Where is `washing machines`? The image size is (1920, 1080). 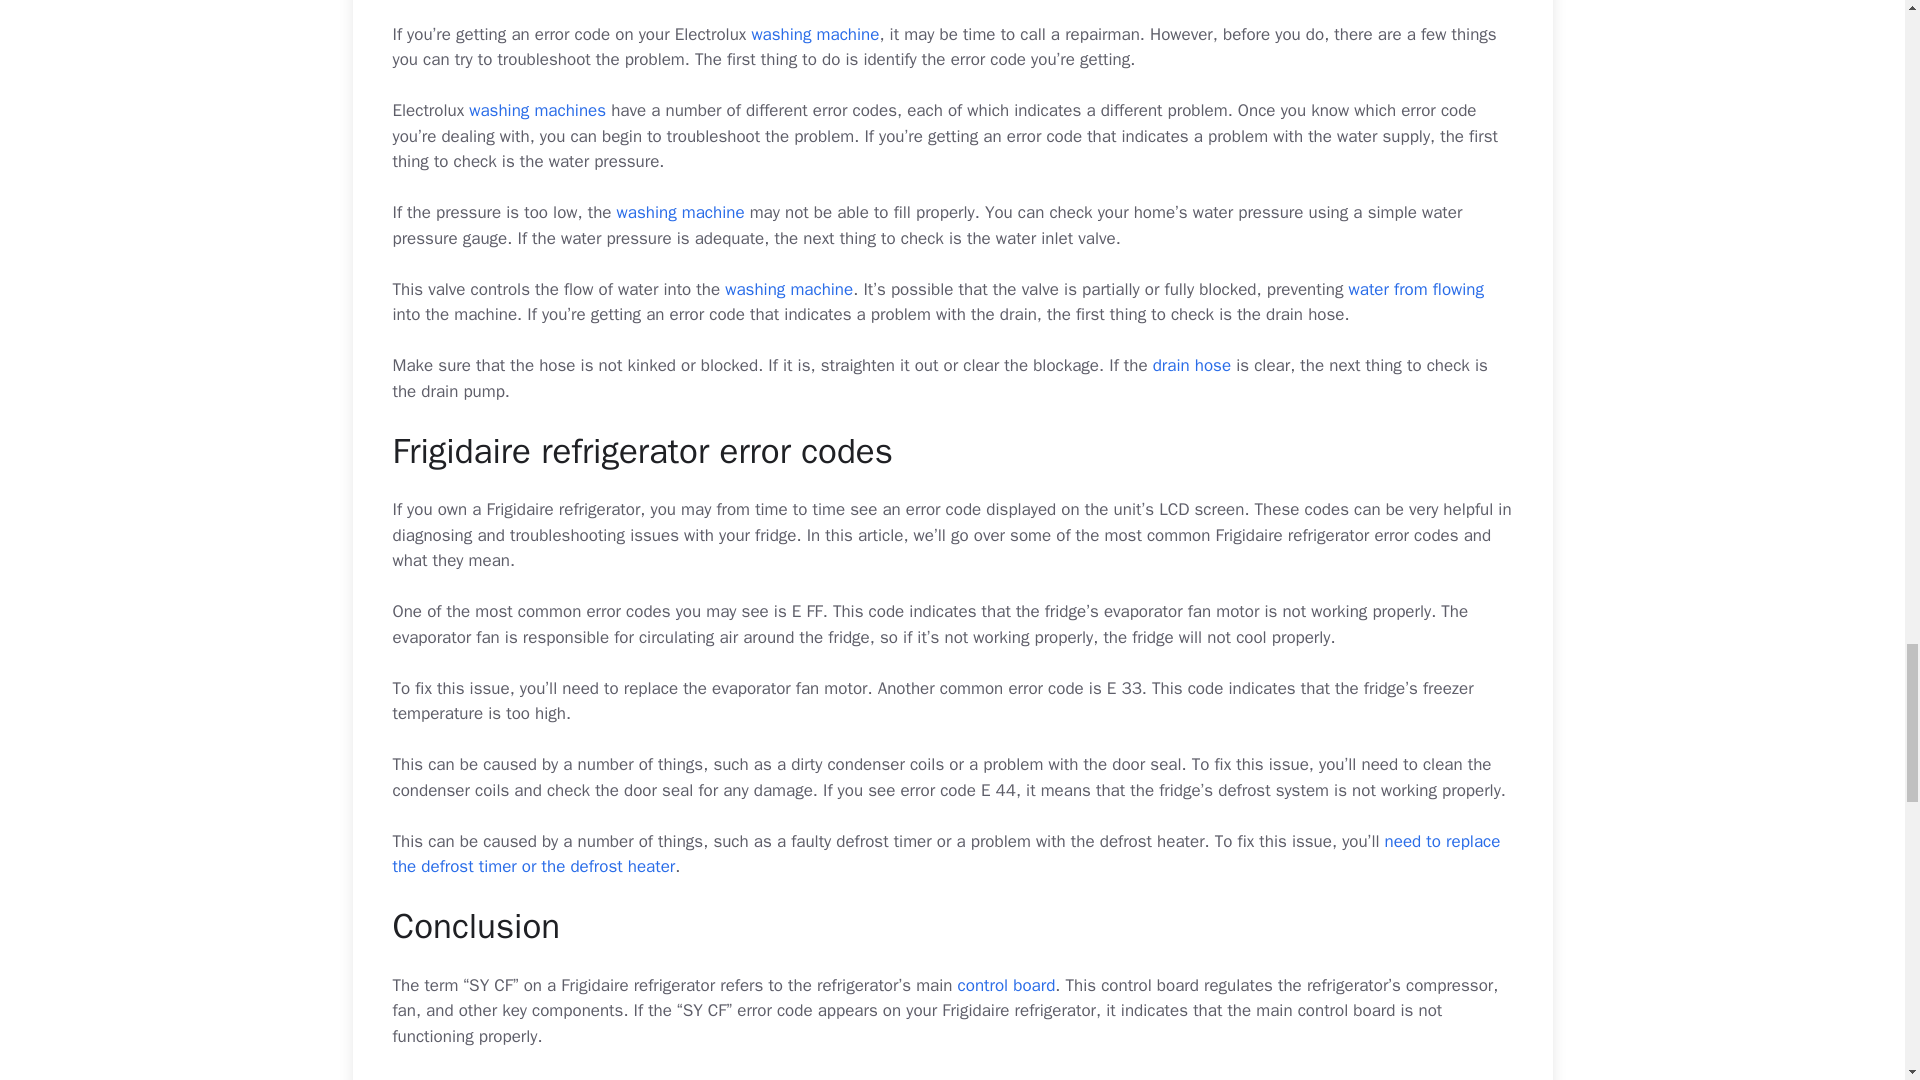
washing machines is located at coordinates (537, 110).